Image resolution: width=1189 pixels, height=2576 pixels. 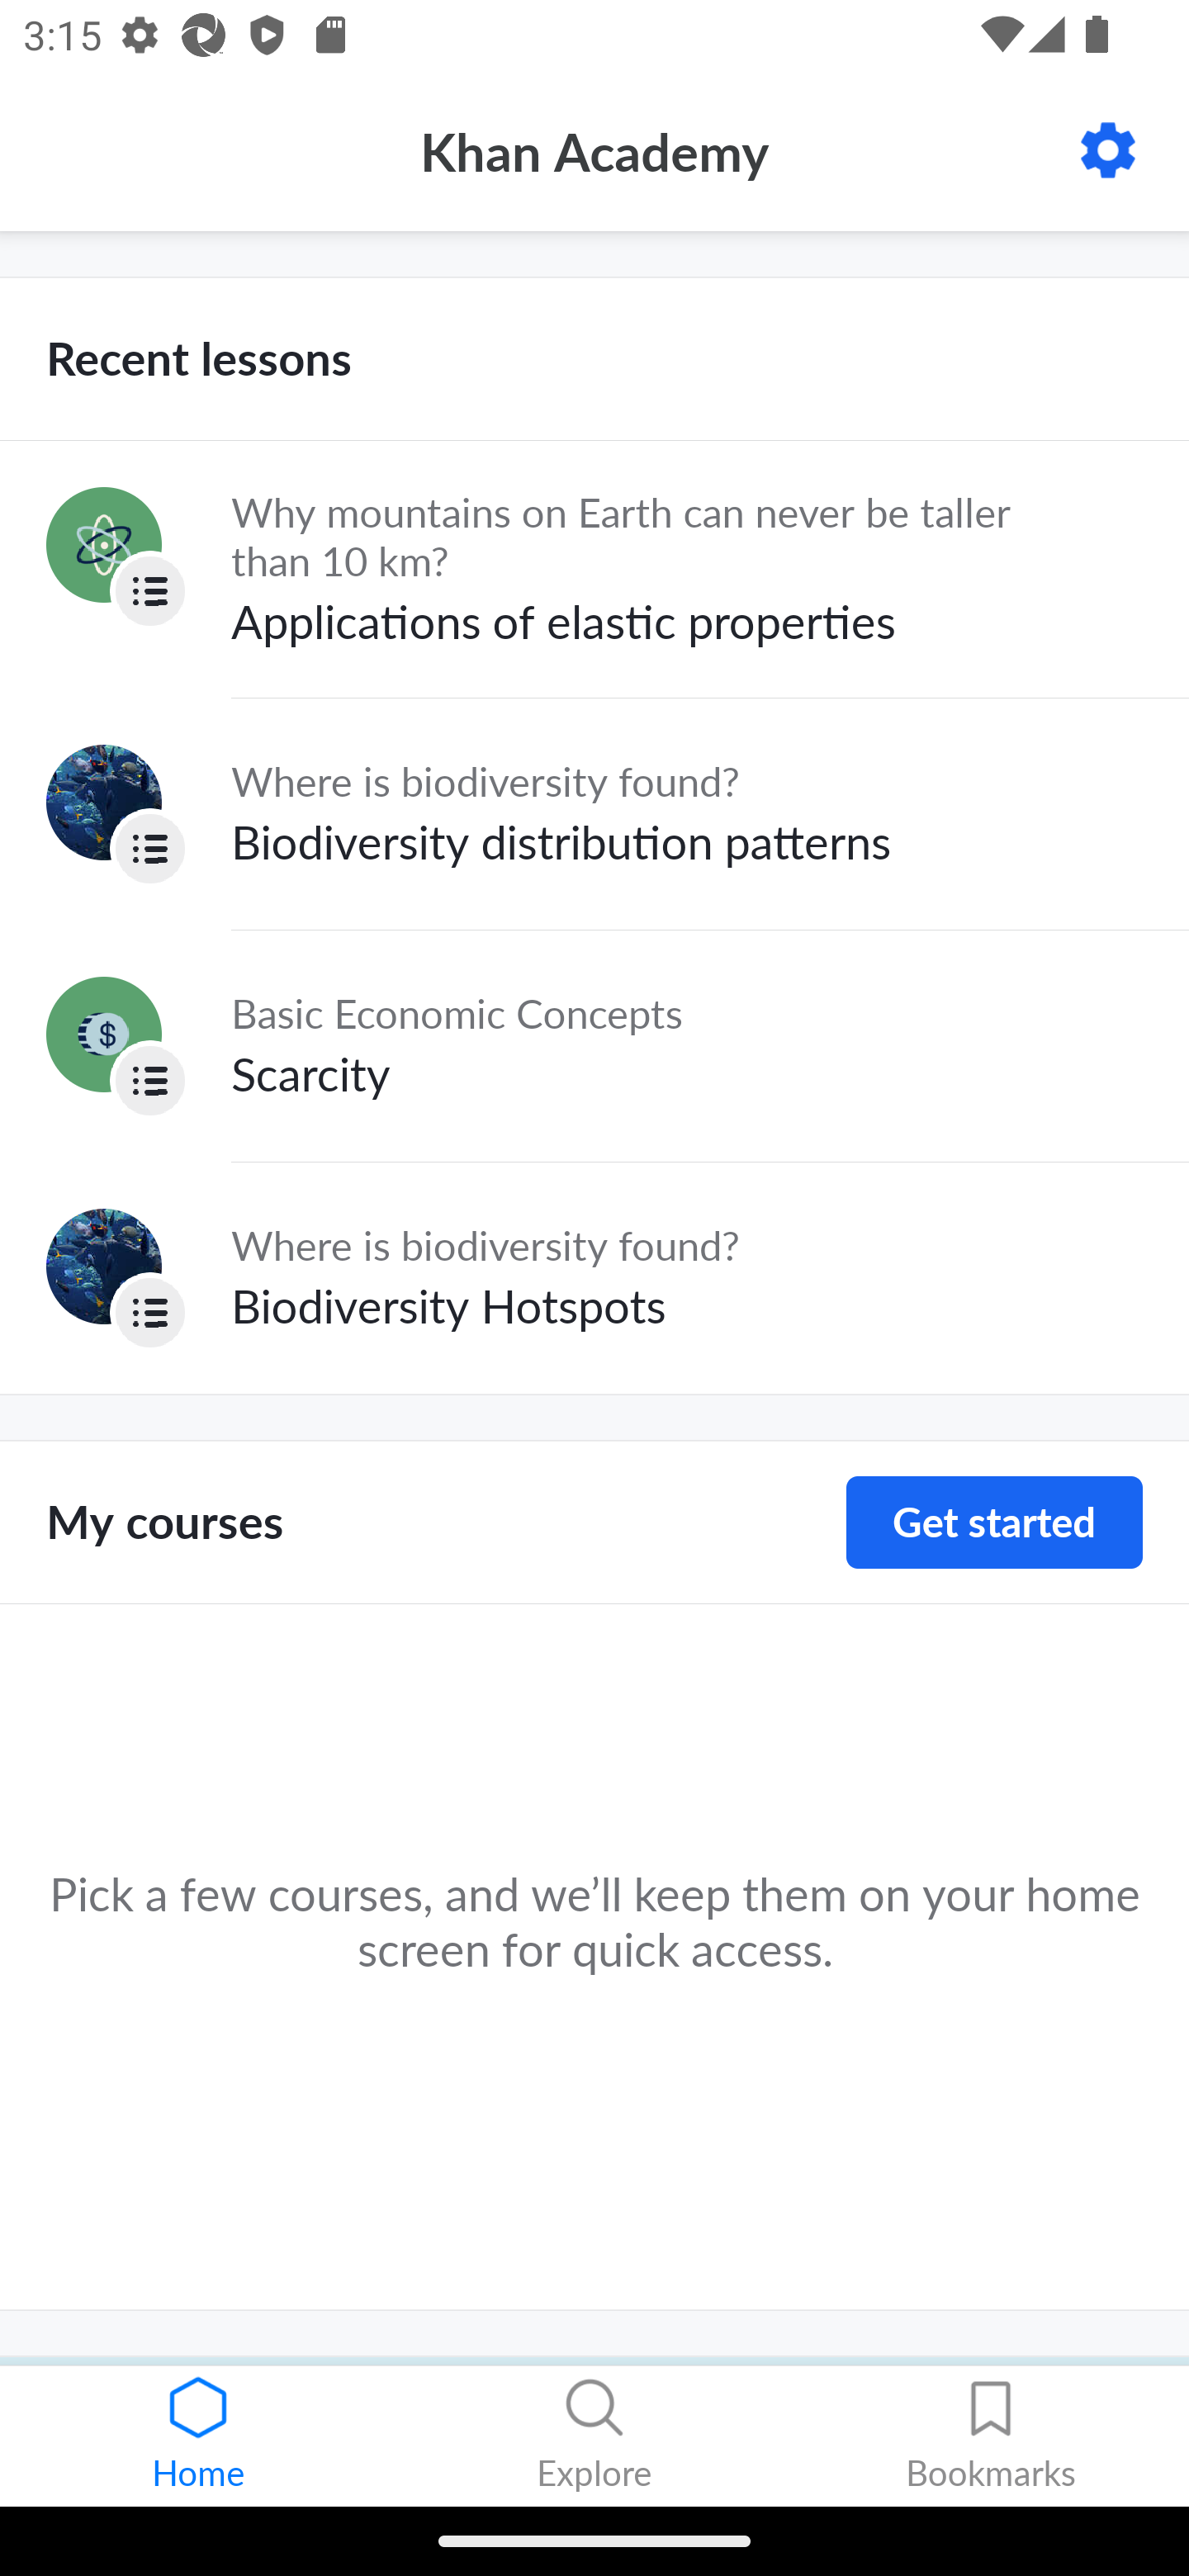 What do you see at coordinates (994, 1522) in the screenshot?
I see `Get started` at bounding box center [994, 1522].